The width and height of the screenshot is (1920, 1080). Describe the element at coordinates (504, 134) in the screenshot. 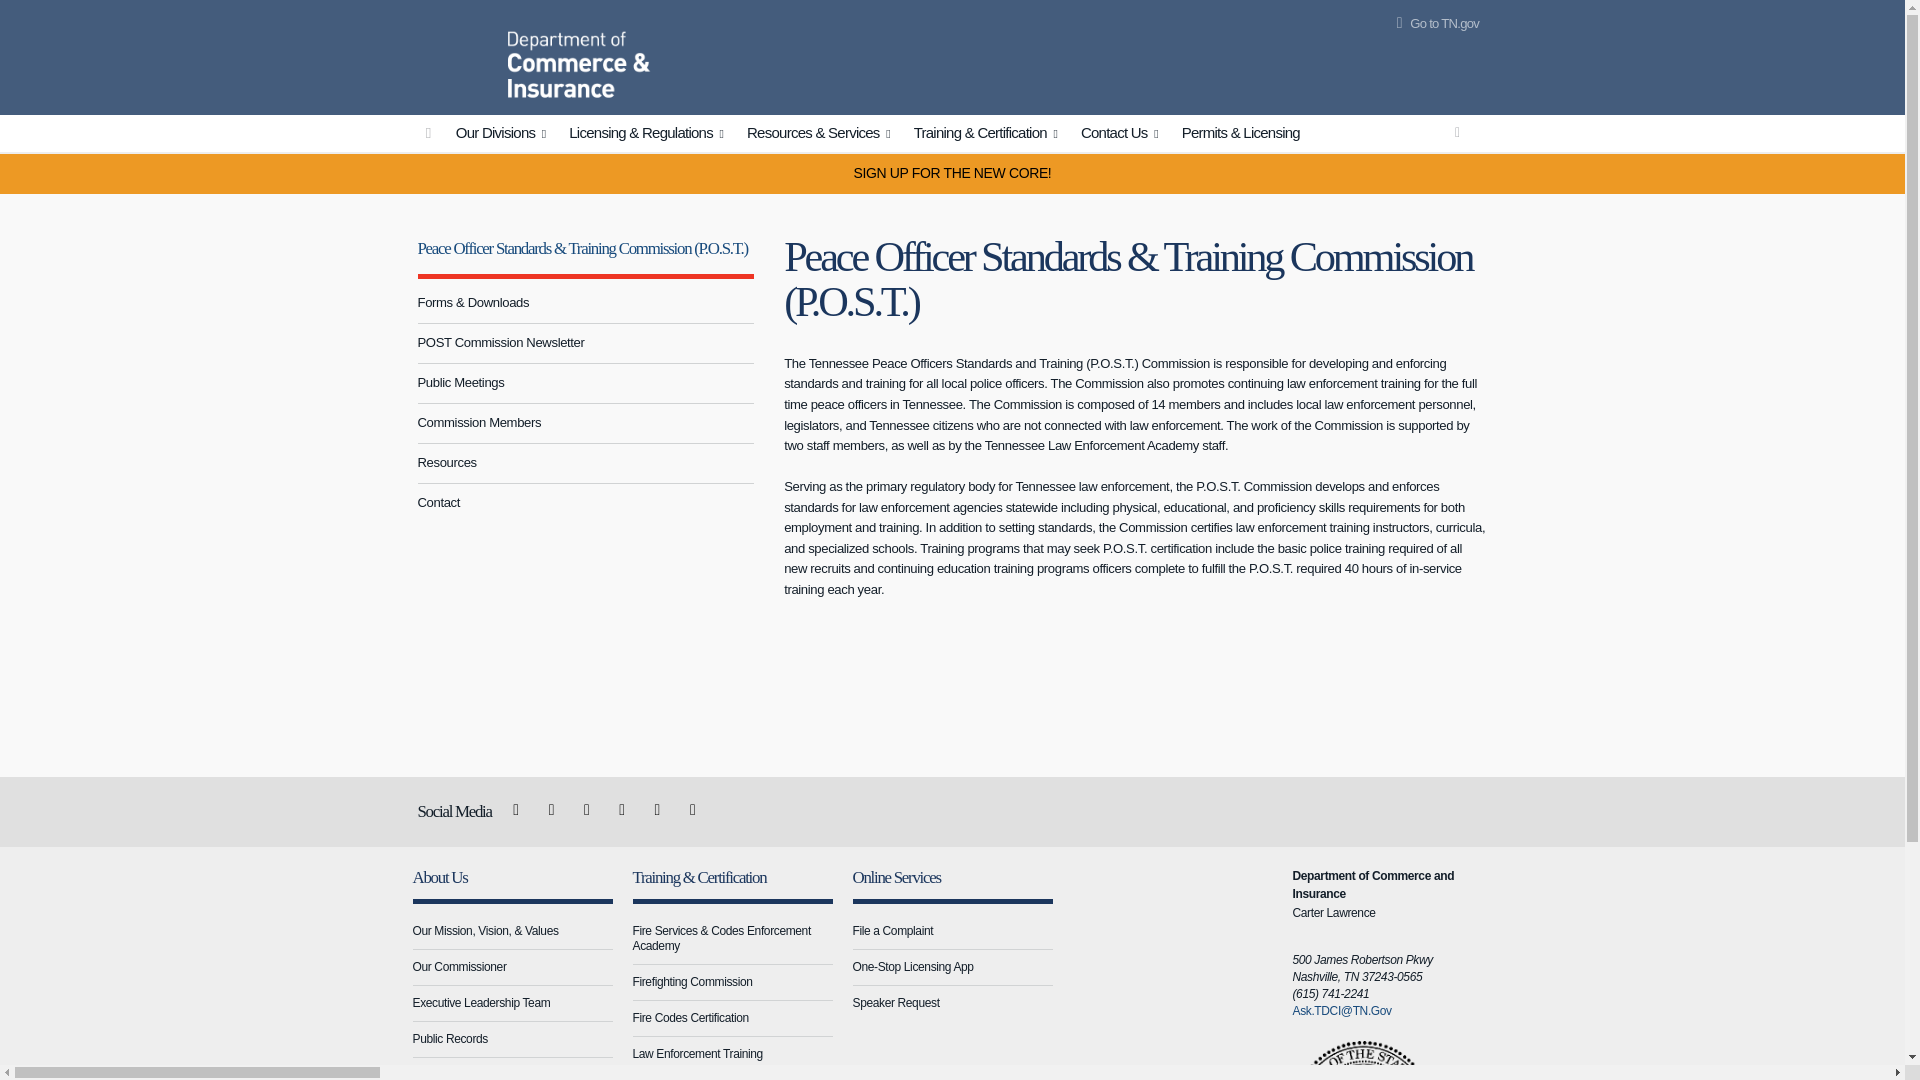

I see `Our Divisions` at that location.